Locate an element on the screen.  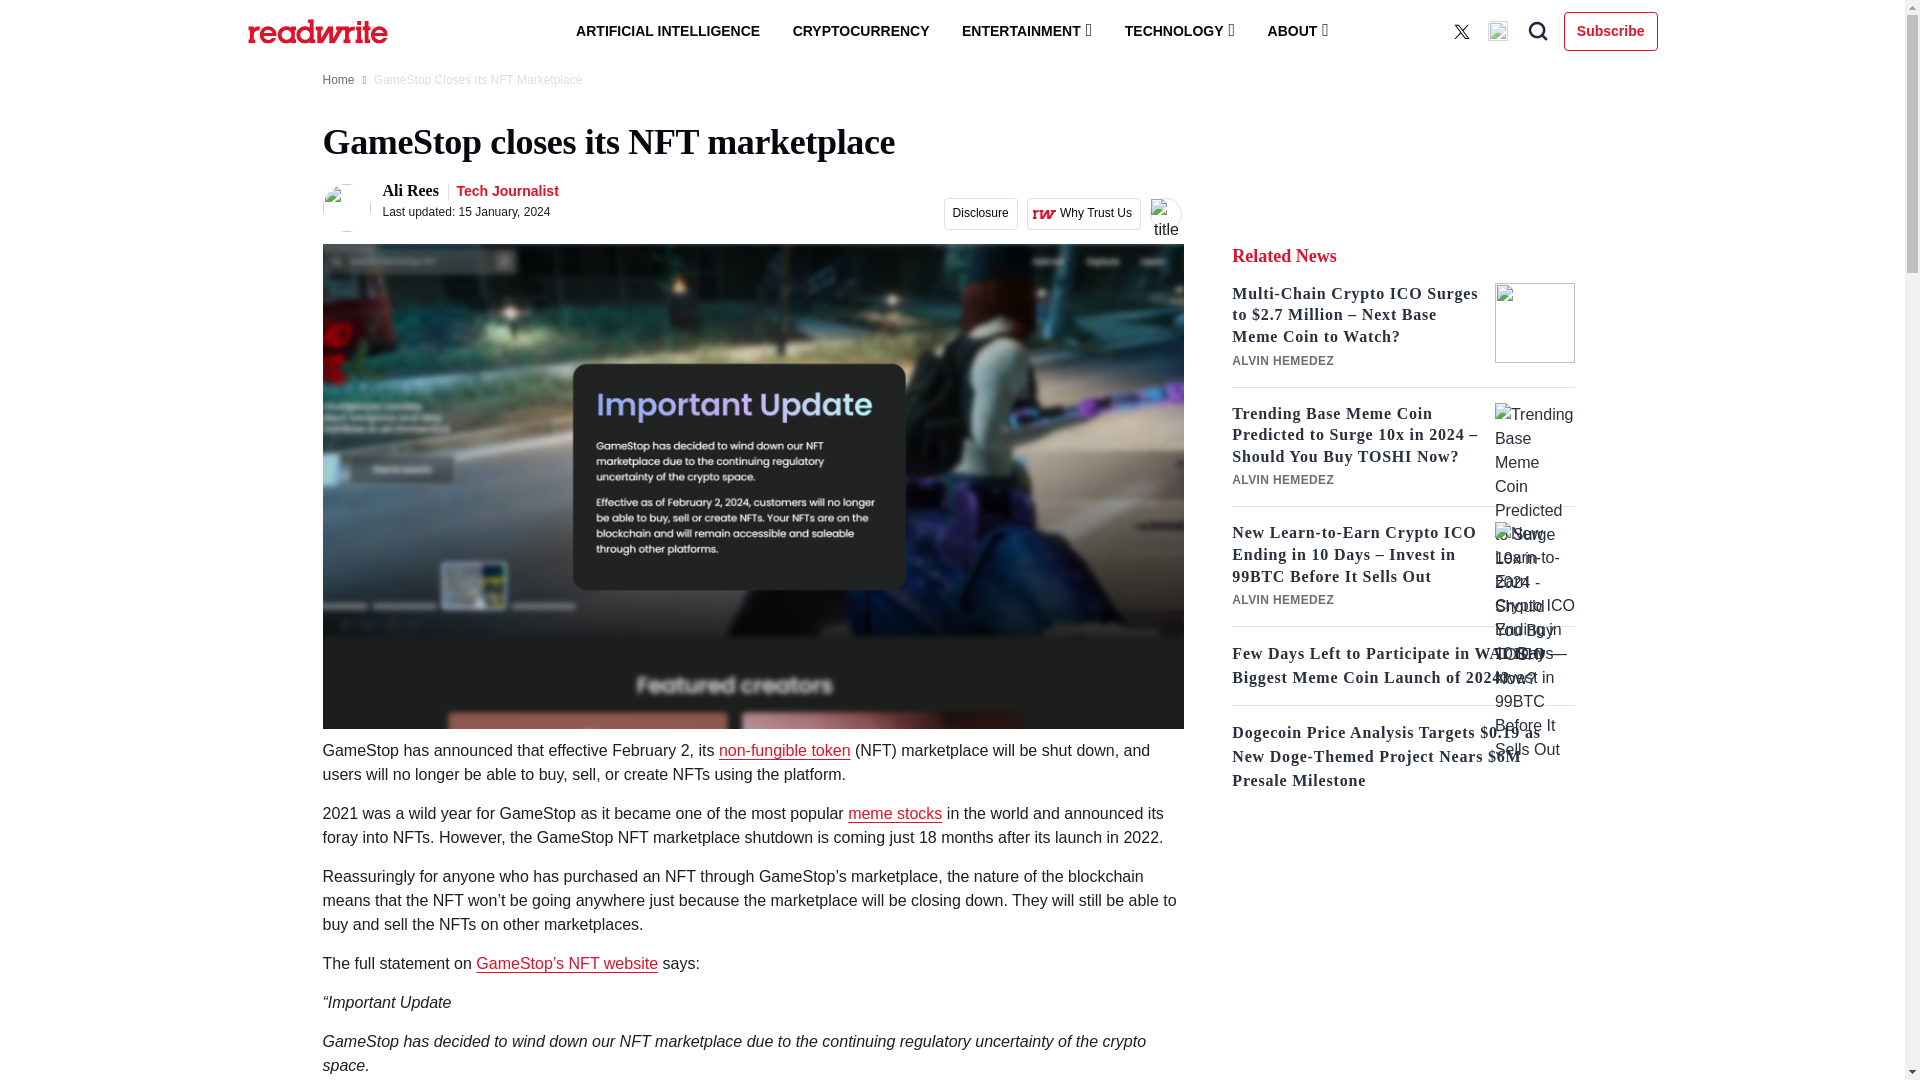
TECHNOLOGY is located at coordinates (1180, 30).